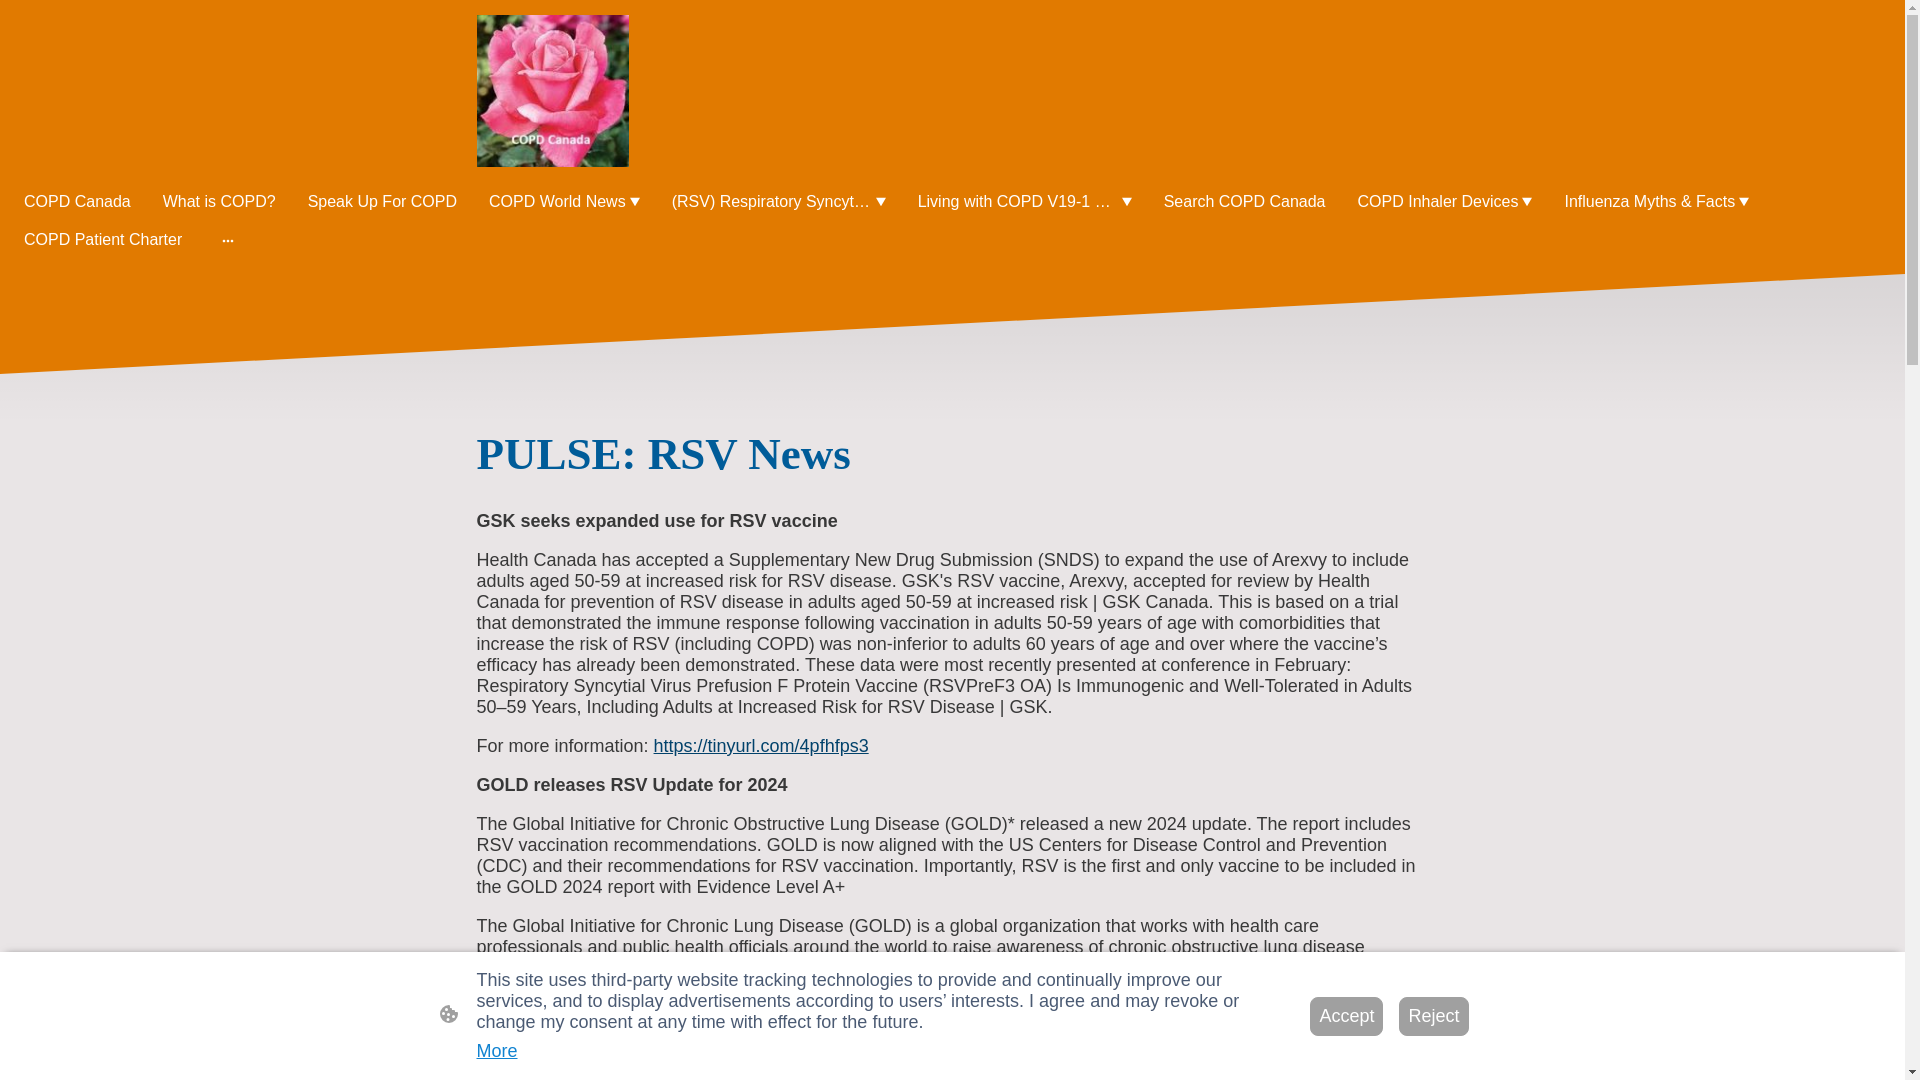  What do you see at coordinates (564, 202) in the screenshot?
I see `COPD World News` at bounding box center [564, 202].